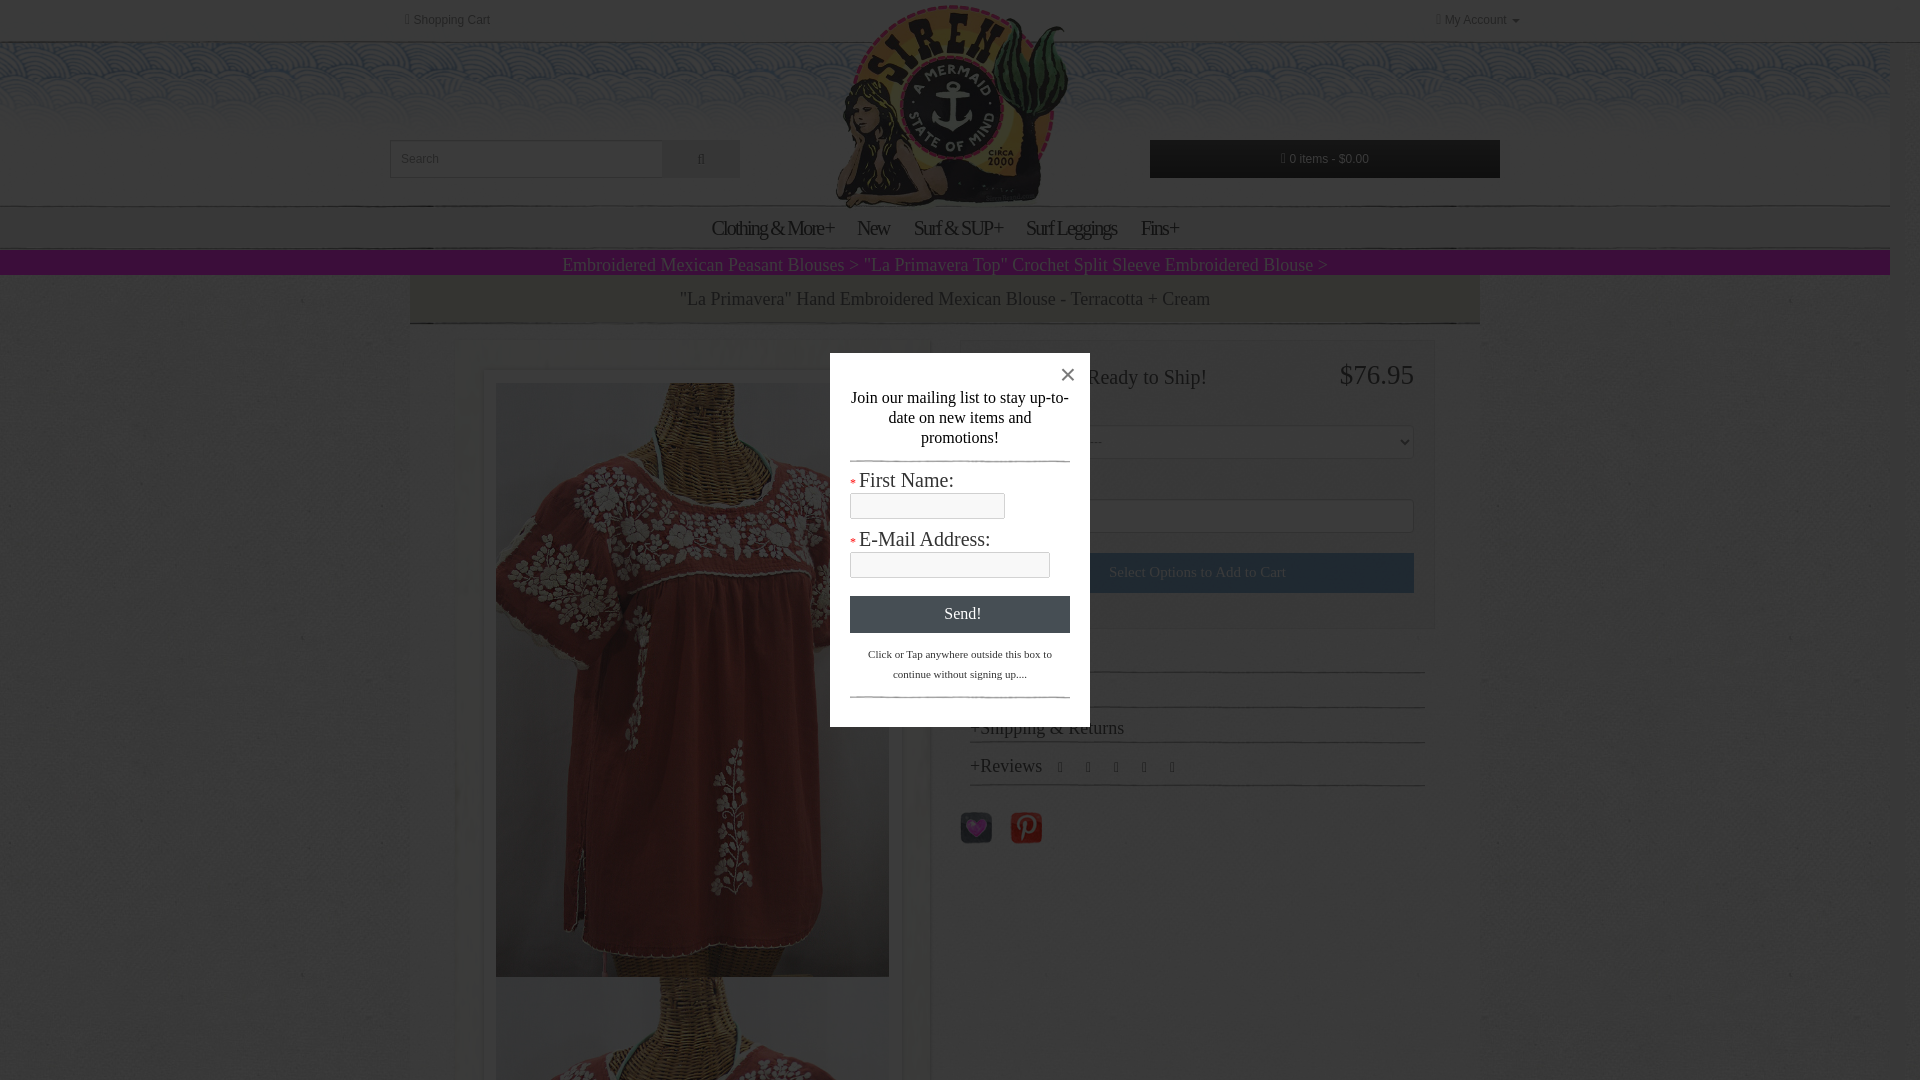  What do you see at coordinates (1071, 228) in the screenshot?
I see `Surf Leggings` at bounding box center [1071, 228].